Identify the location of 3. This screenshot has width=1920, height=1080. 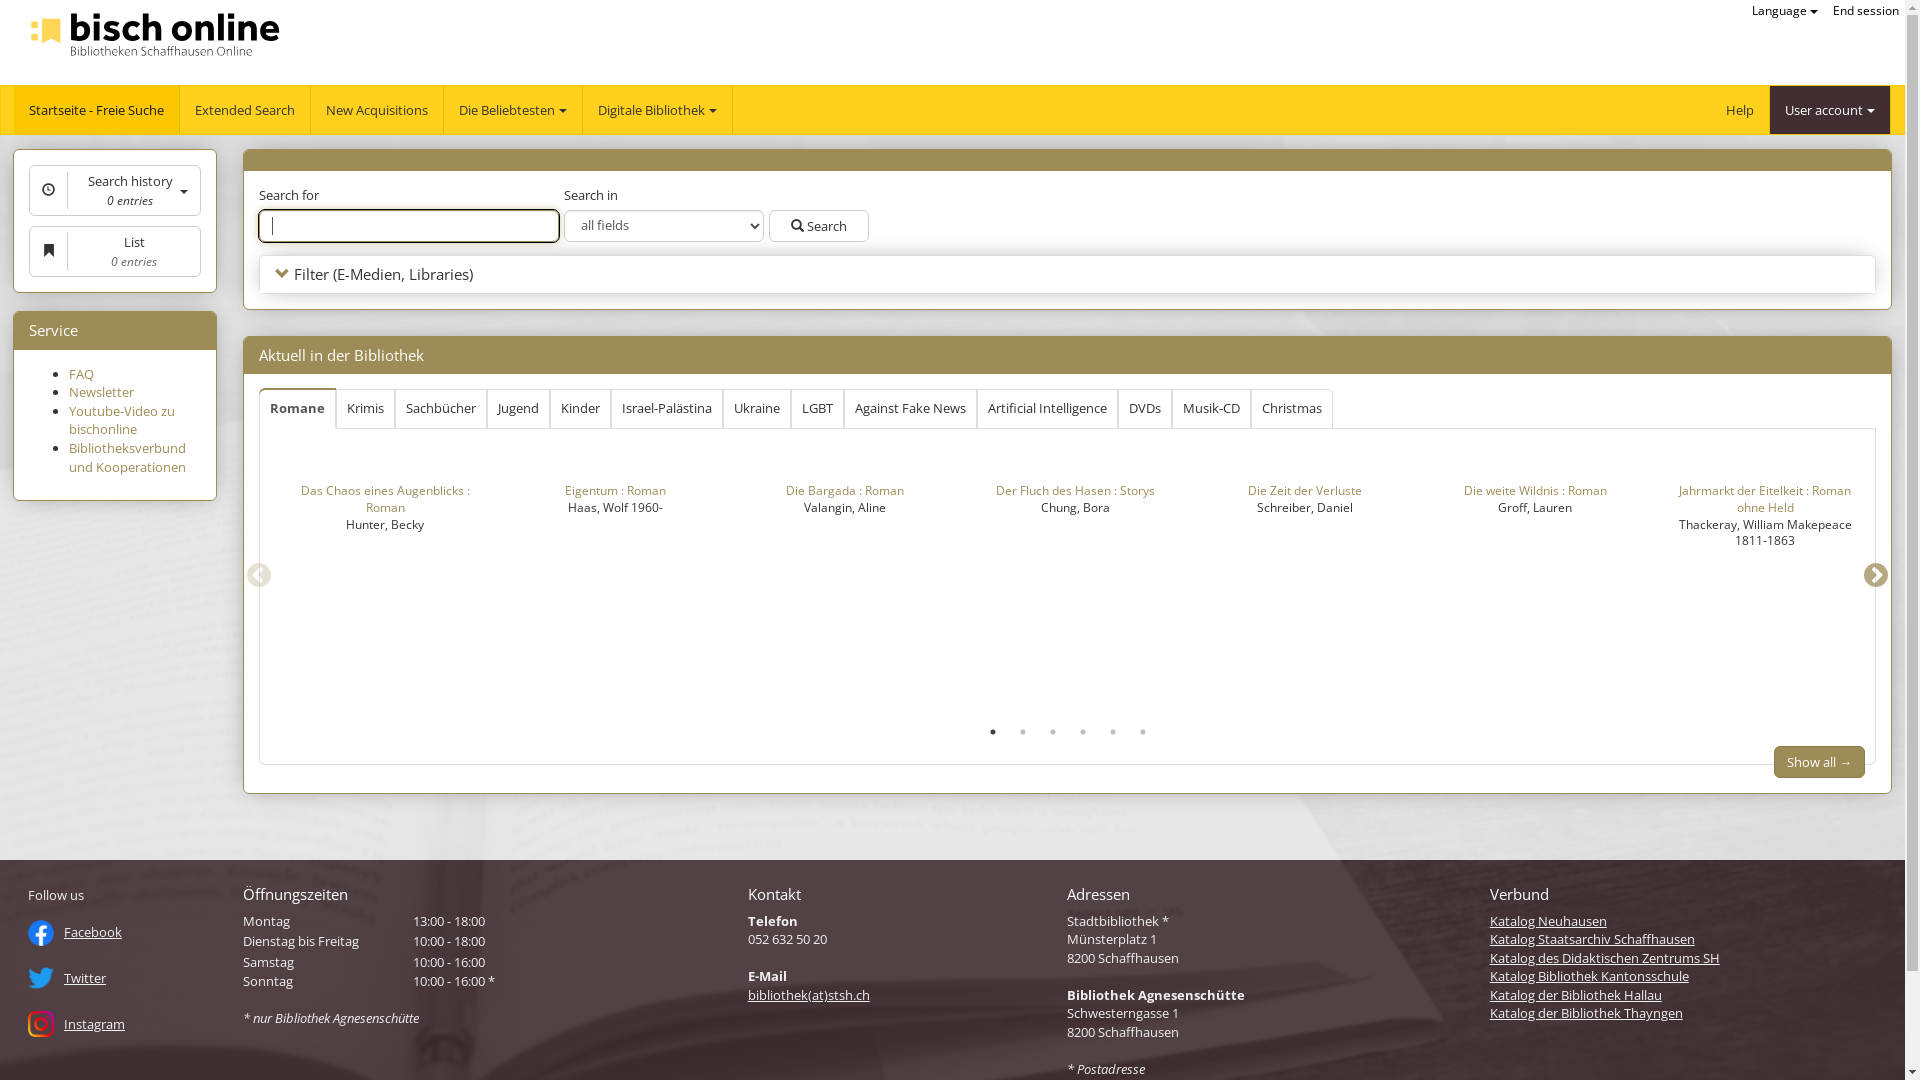
(1060, 590).